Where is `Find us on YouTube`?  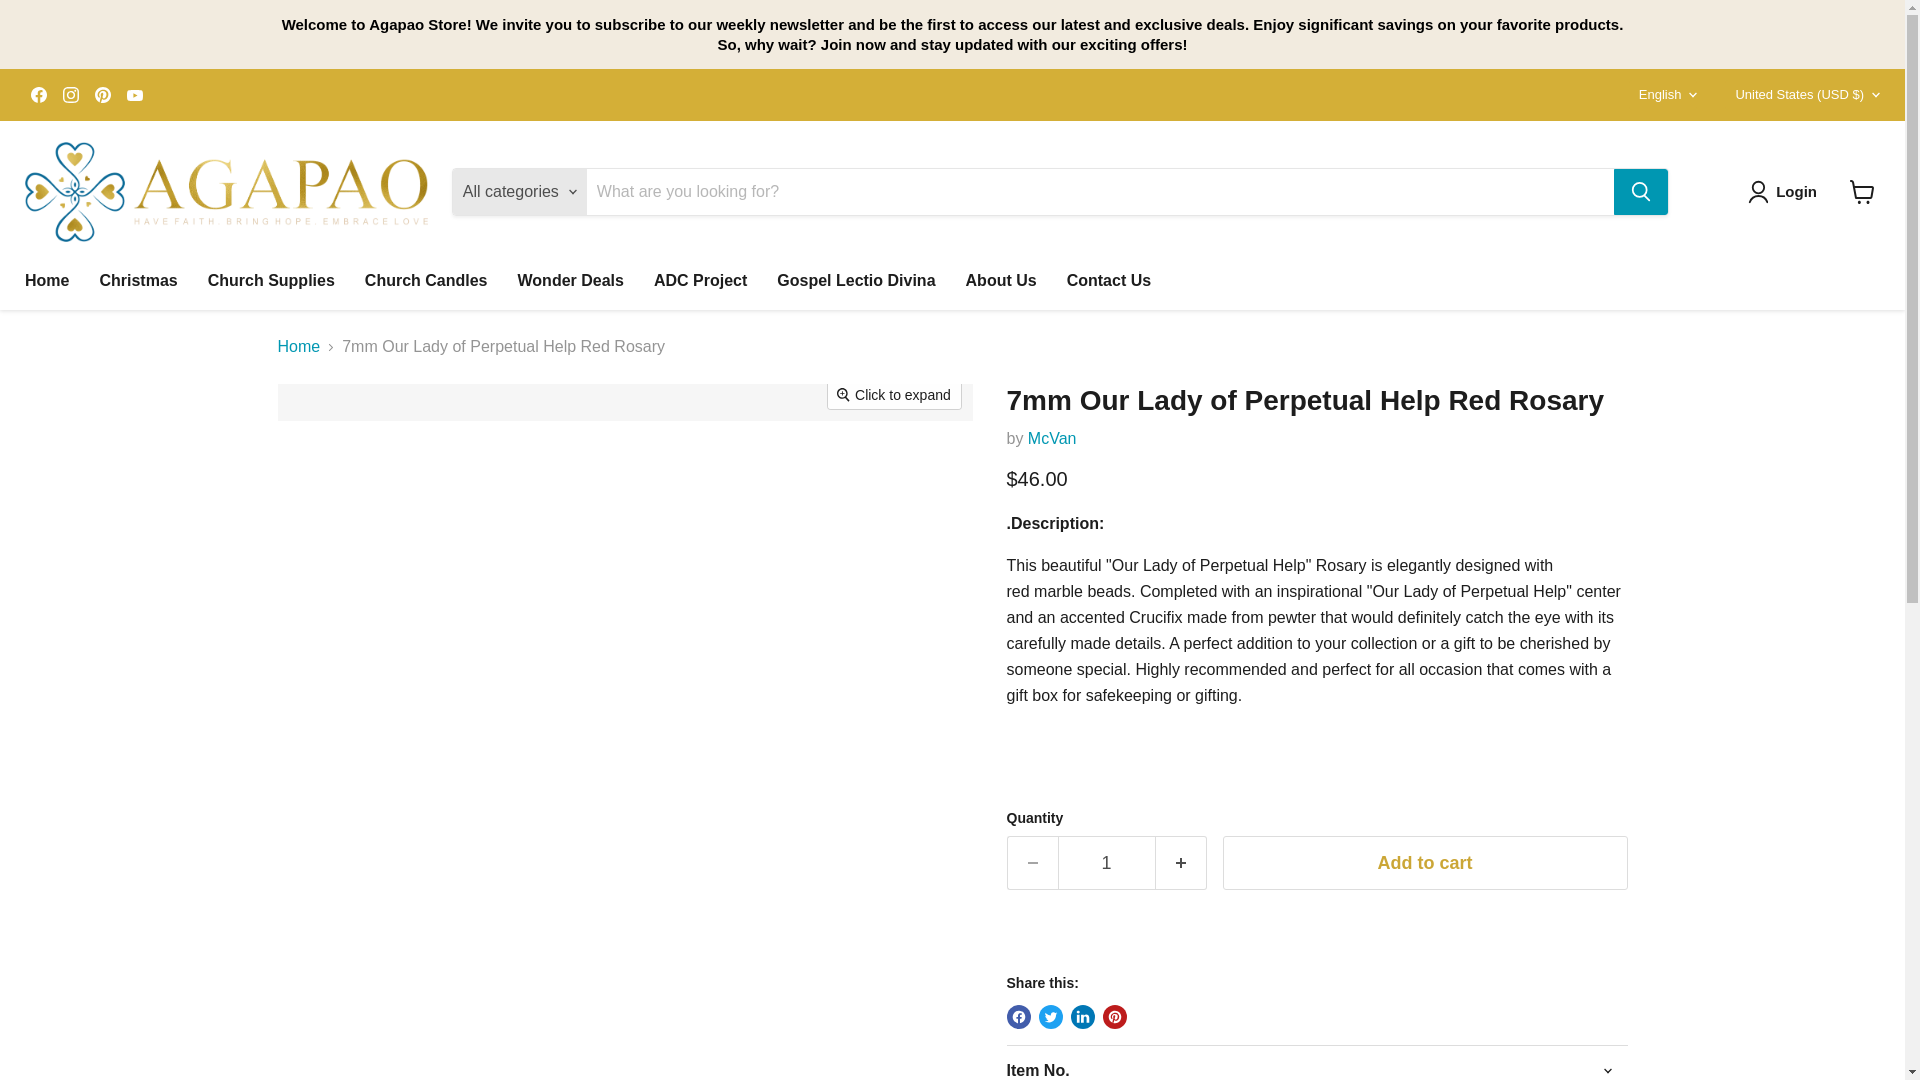
Find us on YouTube is located at coordinates (134, 95).